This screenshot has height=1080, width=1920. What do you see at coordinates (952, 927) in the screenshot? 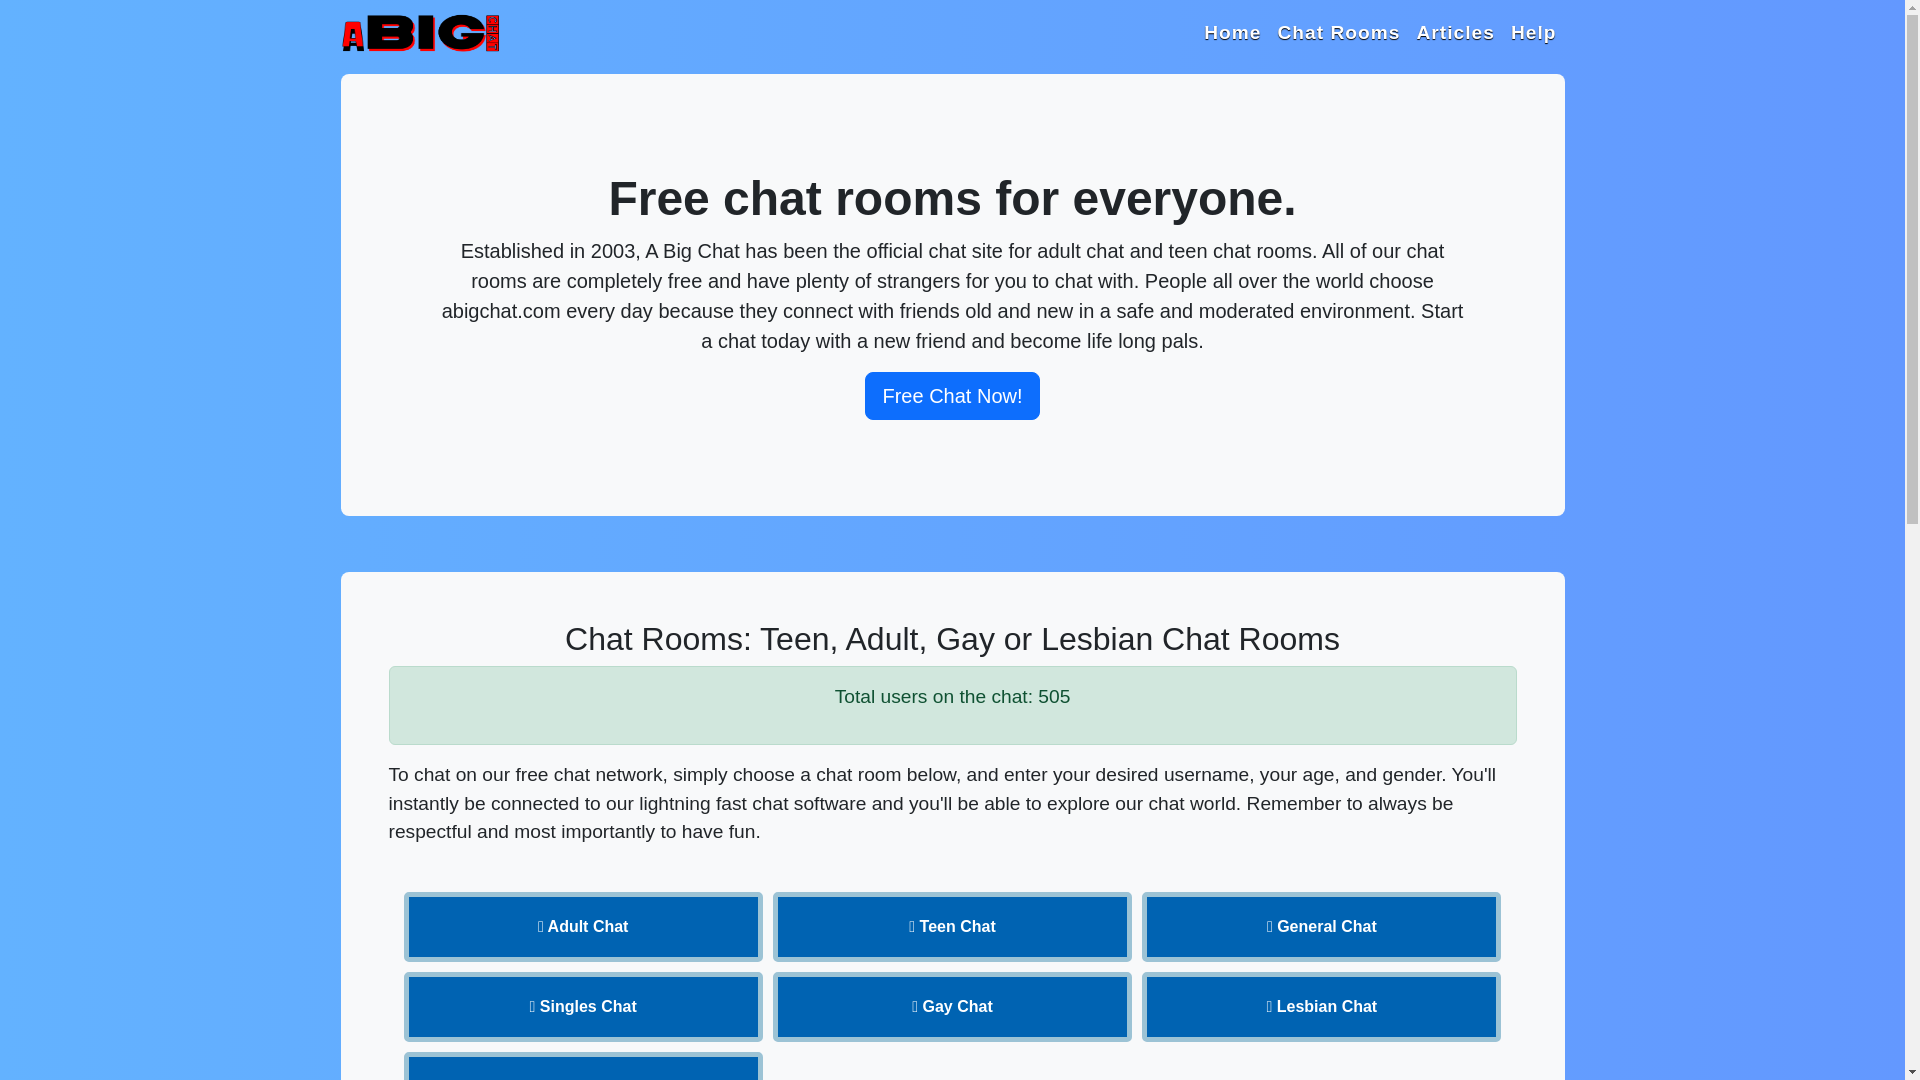
I see `Teen Chat` at bounding box center [952, 927].